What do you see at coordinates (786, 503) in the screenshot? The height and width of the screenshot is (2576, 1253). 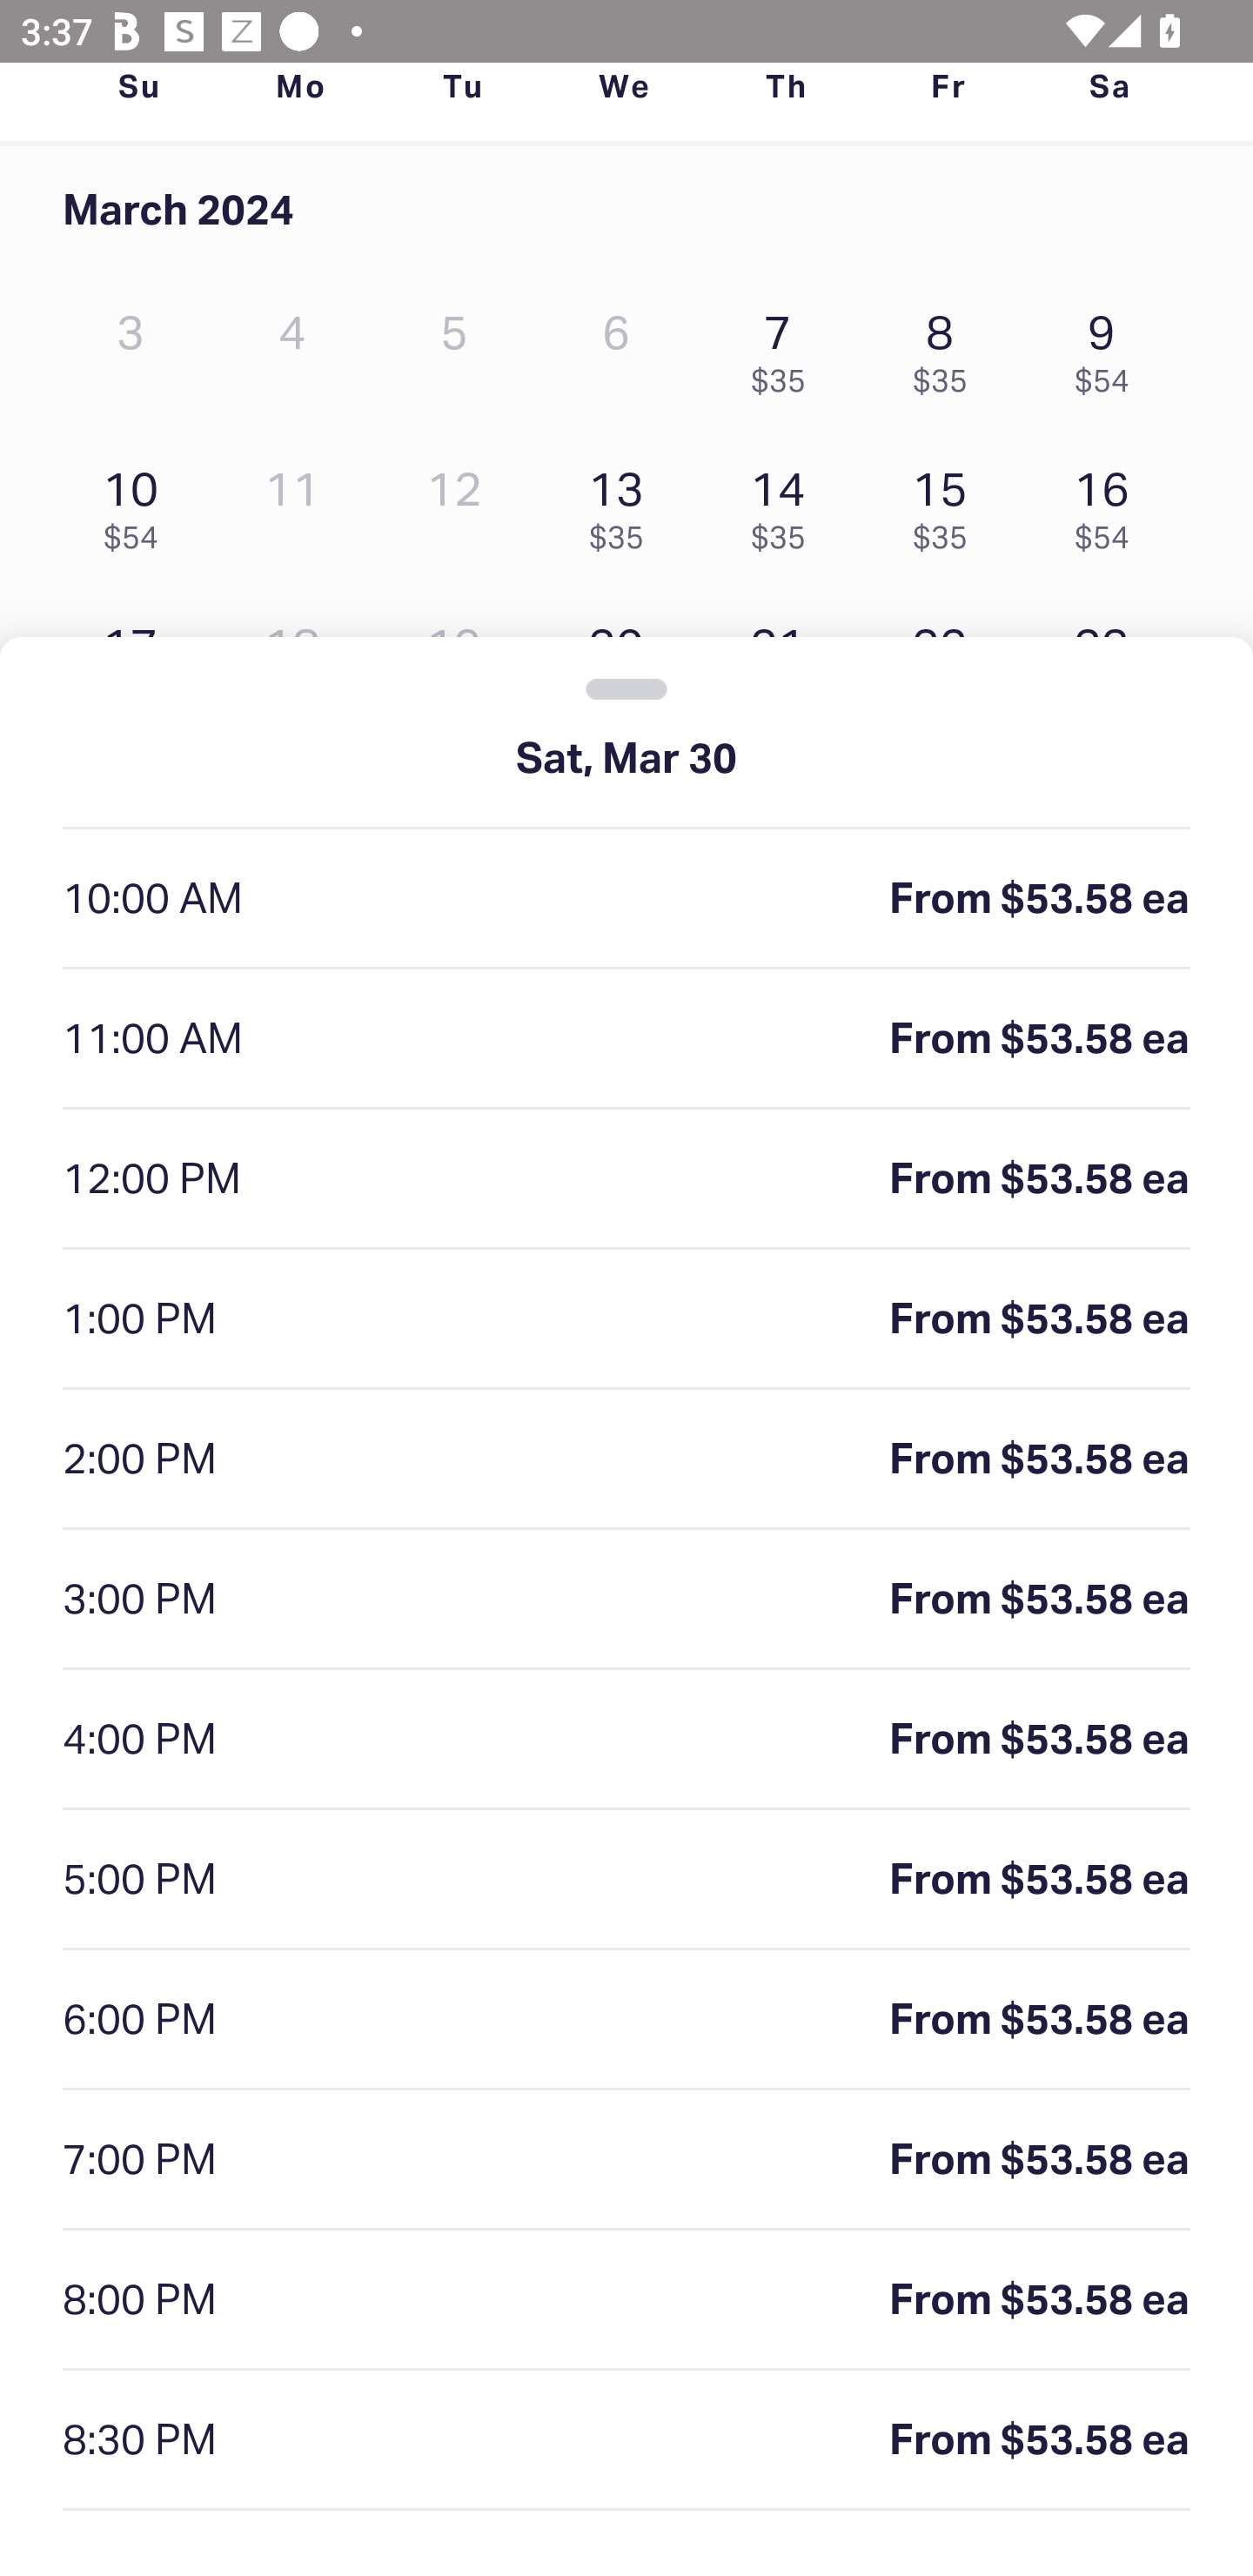 I see `14 $35` at bounding box center [786, 503].